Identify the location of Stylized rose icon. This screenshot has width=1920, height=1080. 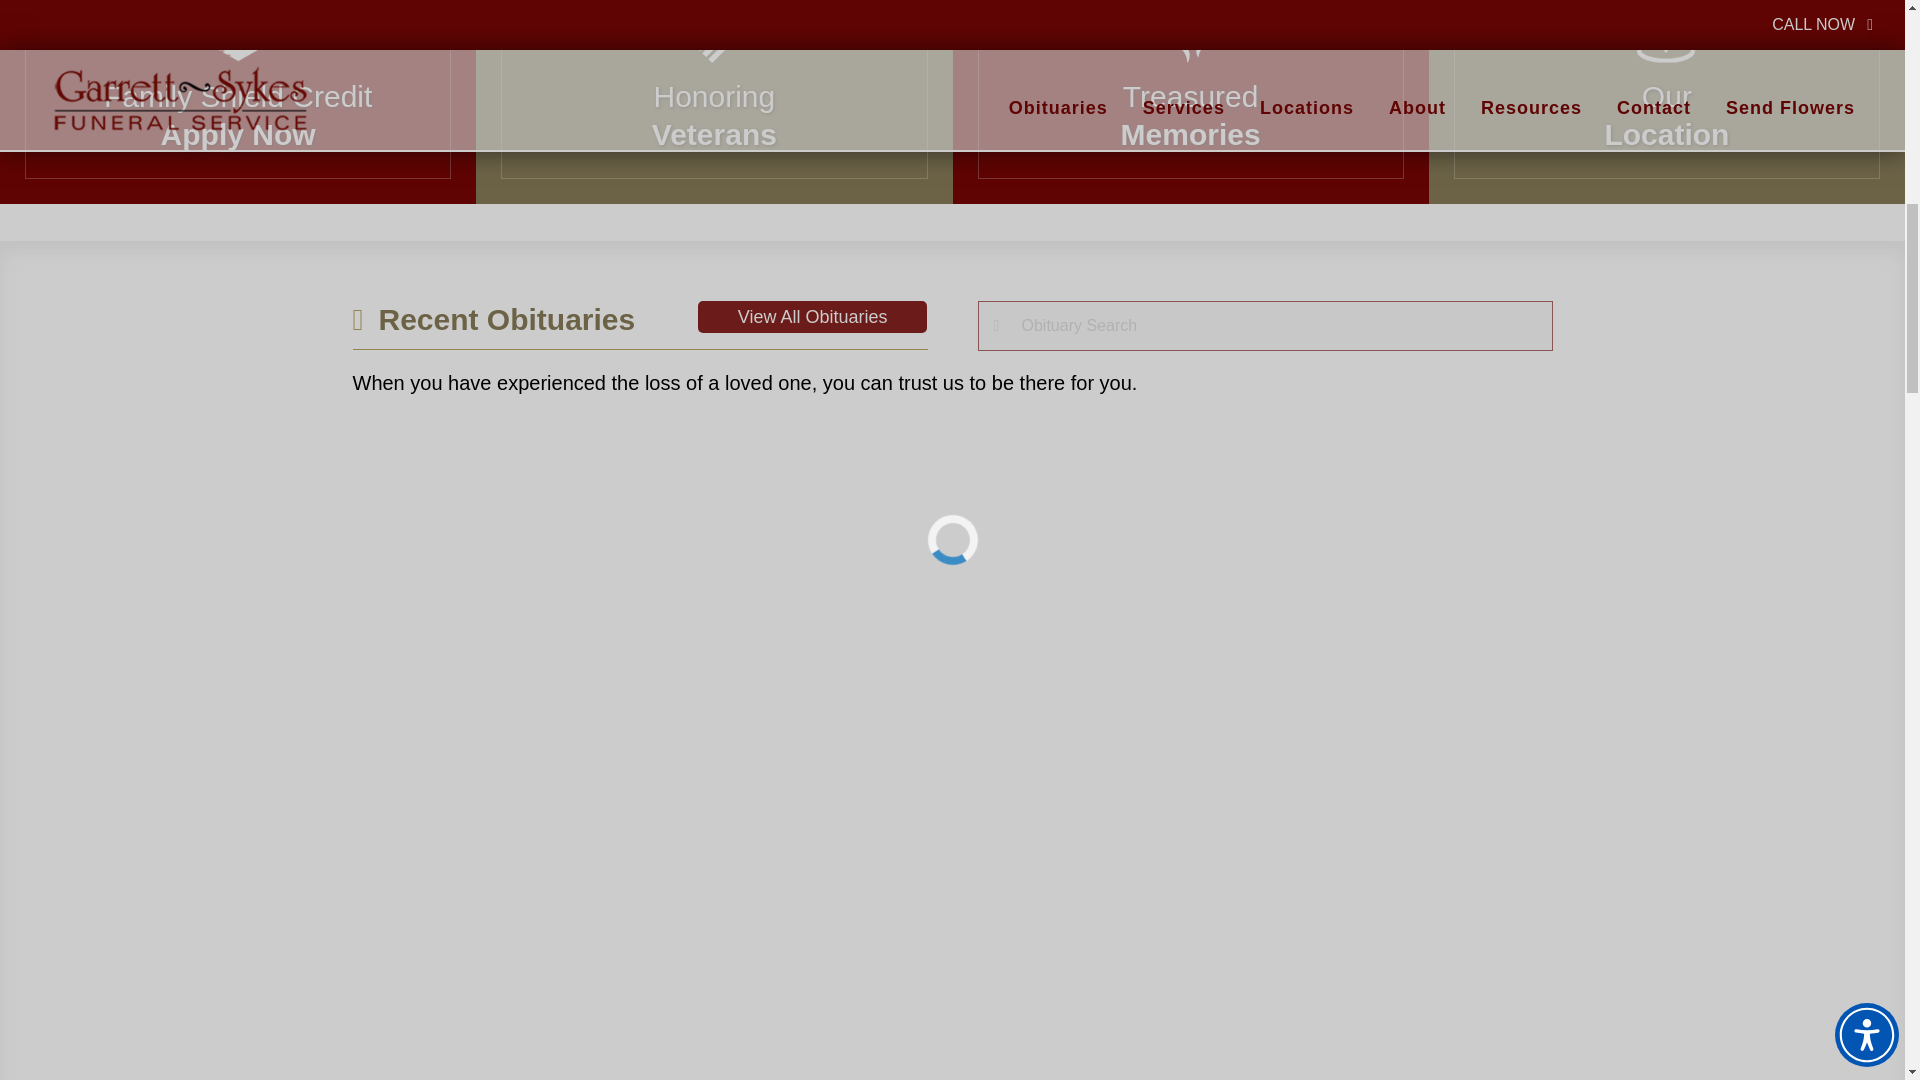
(1190, 31).